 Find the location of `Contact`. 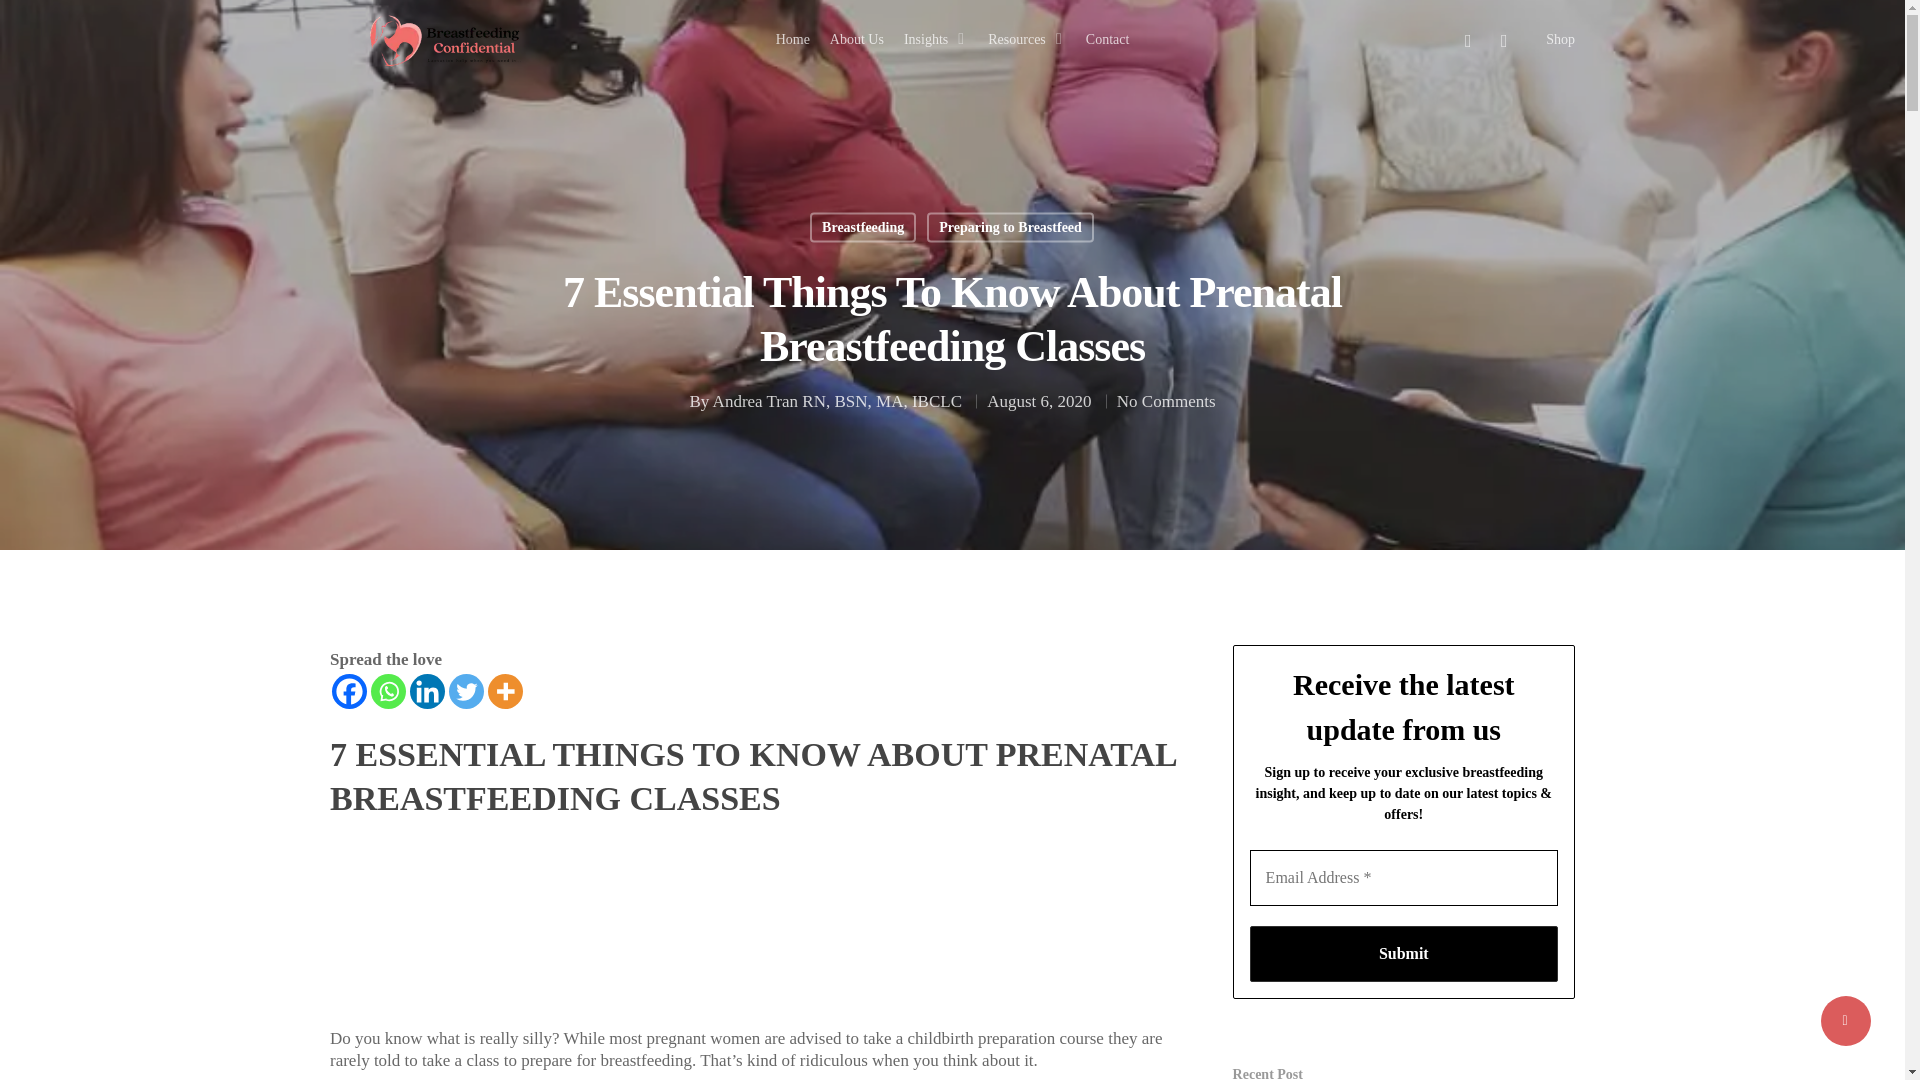

Contact is located at coordinates (1108, 40).